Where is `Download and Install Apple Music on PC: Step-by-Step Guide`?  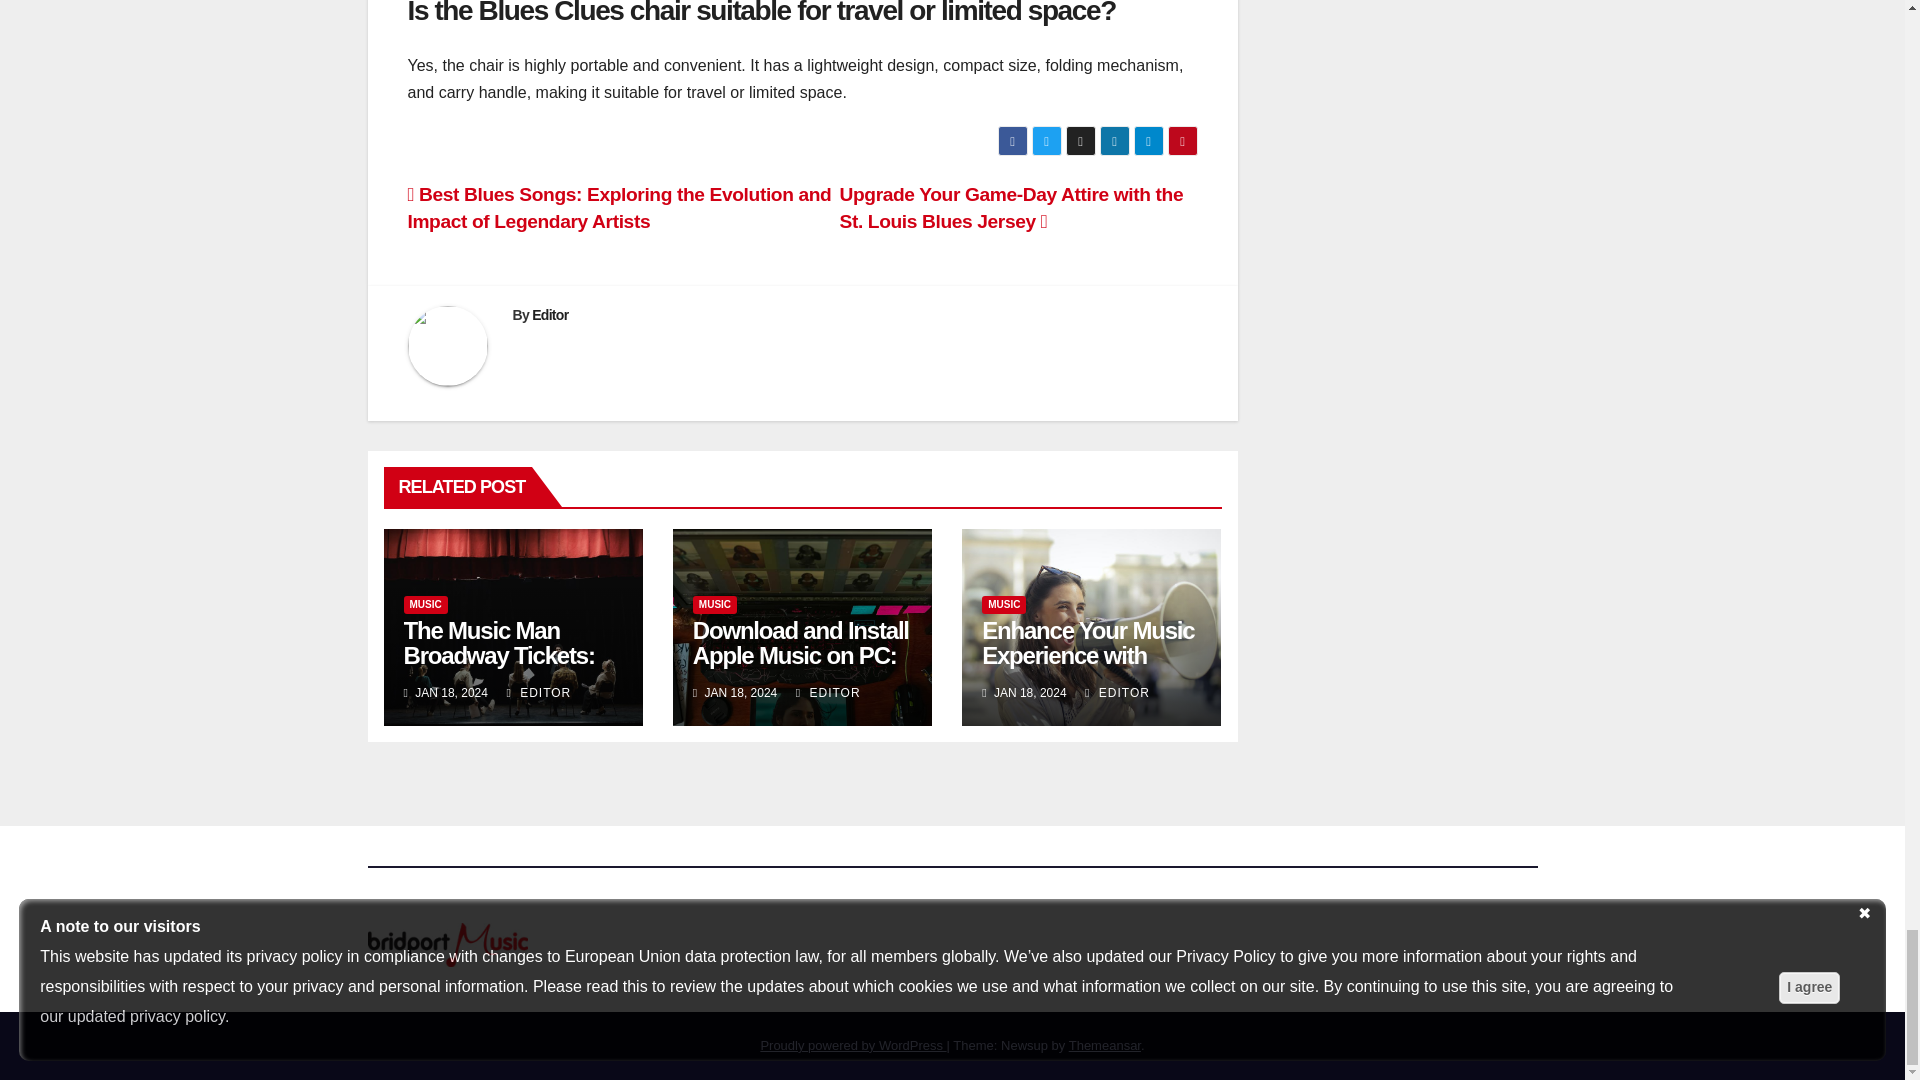 Download and Install Apple Music on PC: Step-by-Step Guide is located at coordinates (800, 655).